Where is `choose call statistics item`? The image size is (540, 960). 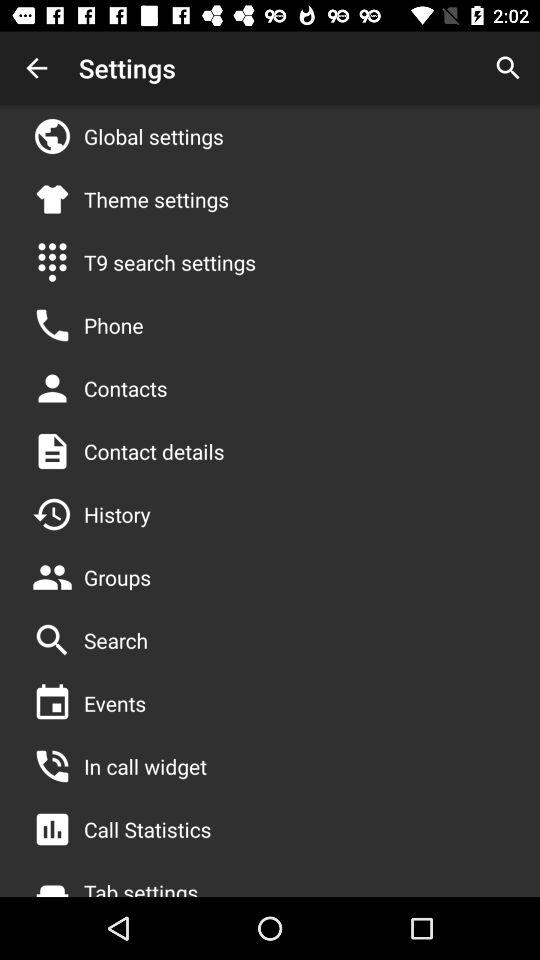 choose call statistics item is located at coordinates (148, 829).